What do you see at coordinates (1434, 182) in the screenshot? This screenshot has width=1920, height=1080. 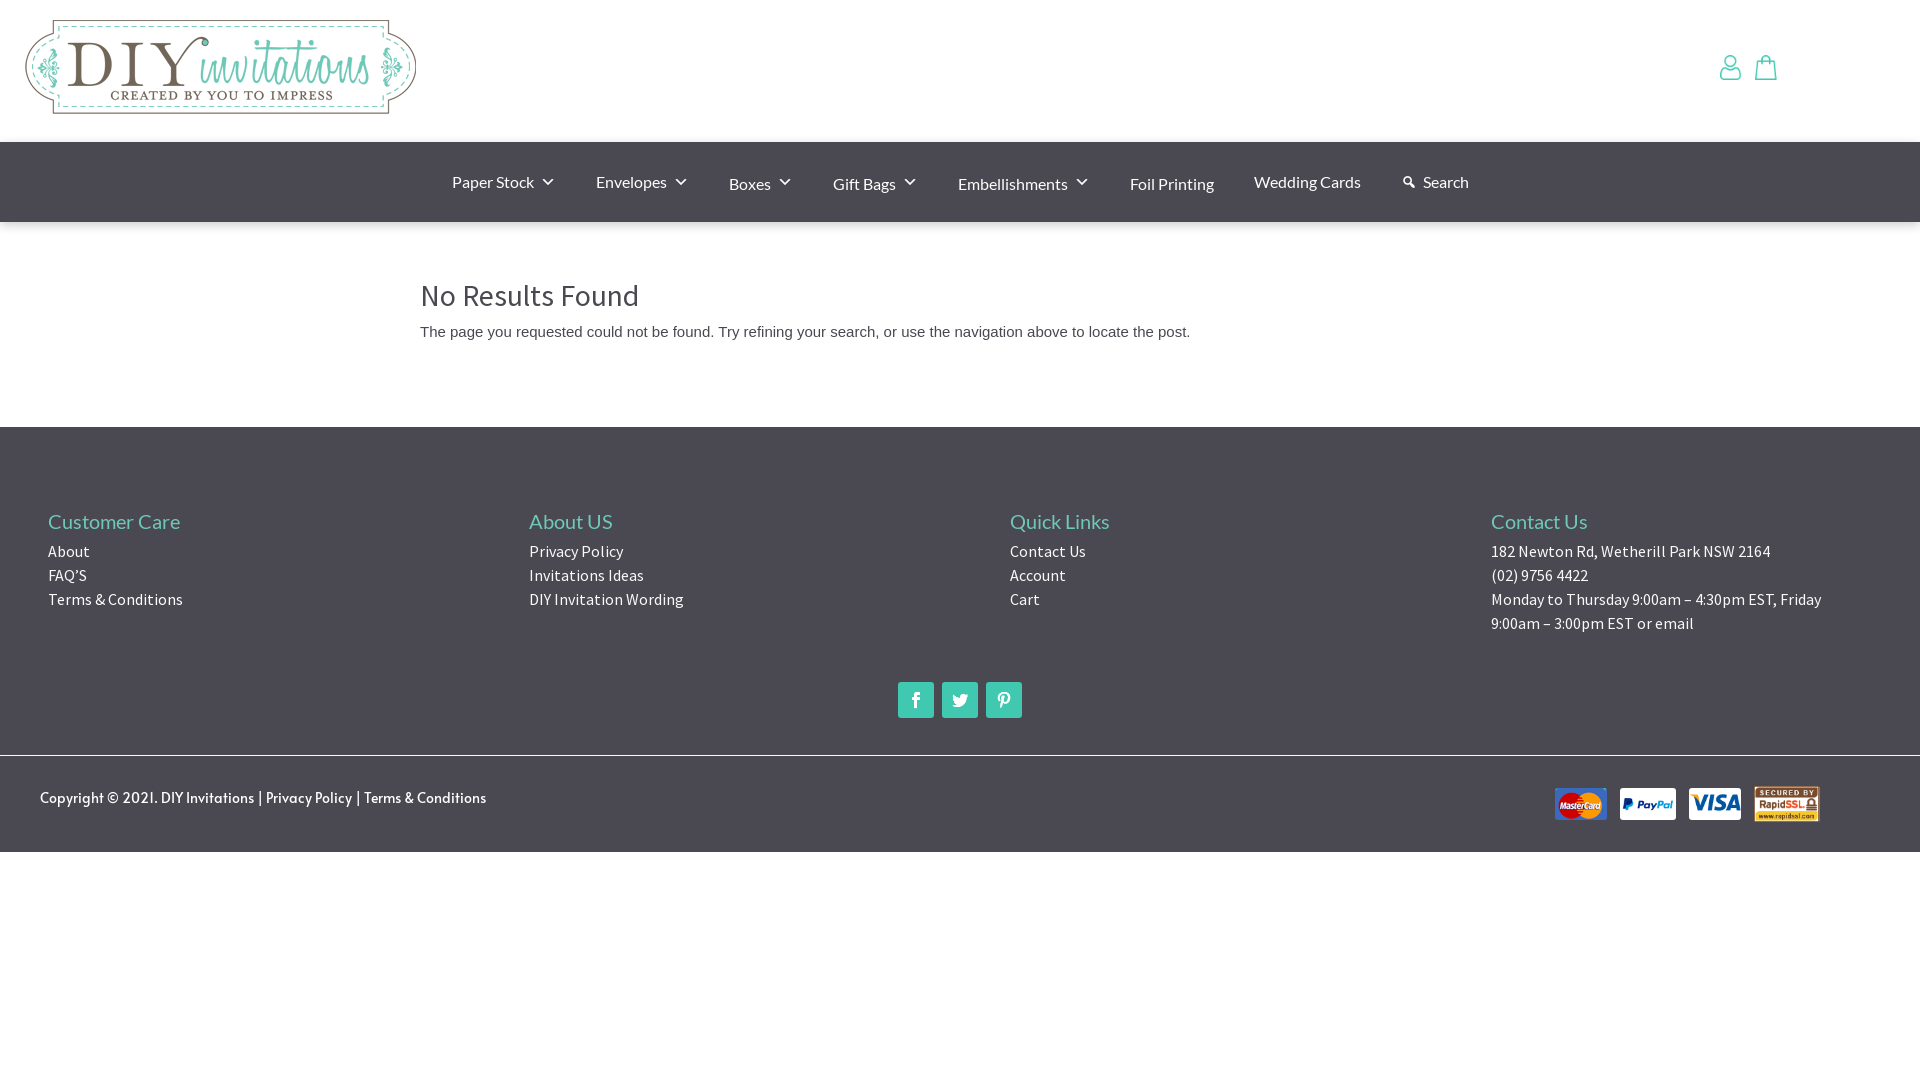 I see `Search` at bounding box center [1434, 182].